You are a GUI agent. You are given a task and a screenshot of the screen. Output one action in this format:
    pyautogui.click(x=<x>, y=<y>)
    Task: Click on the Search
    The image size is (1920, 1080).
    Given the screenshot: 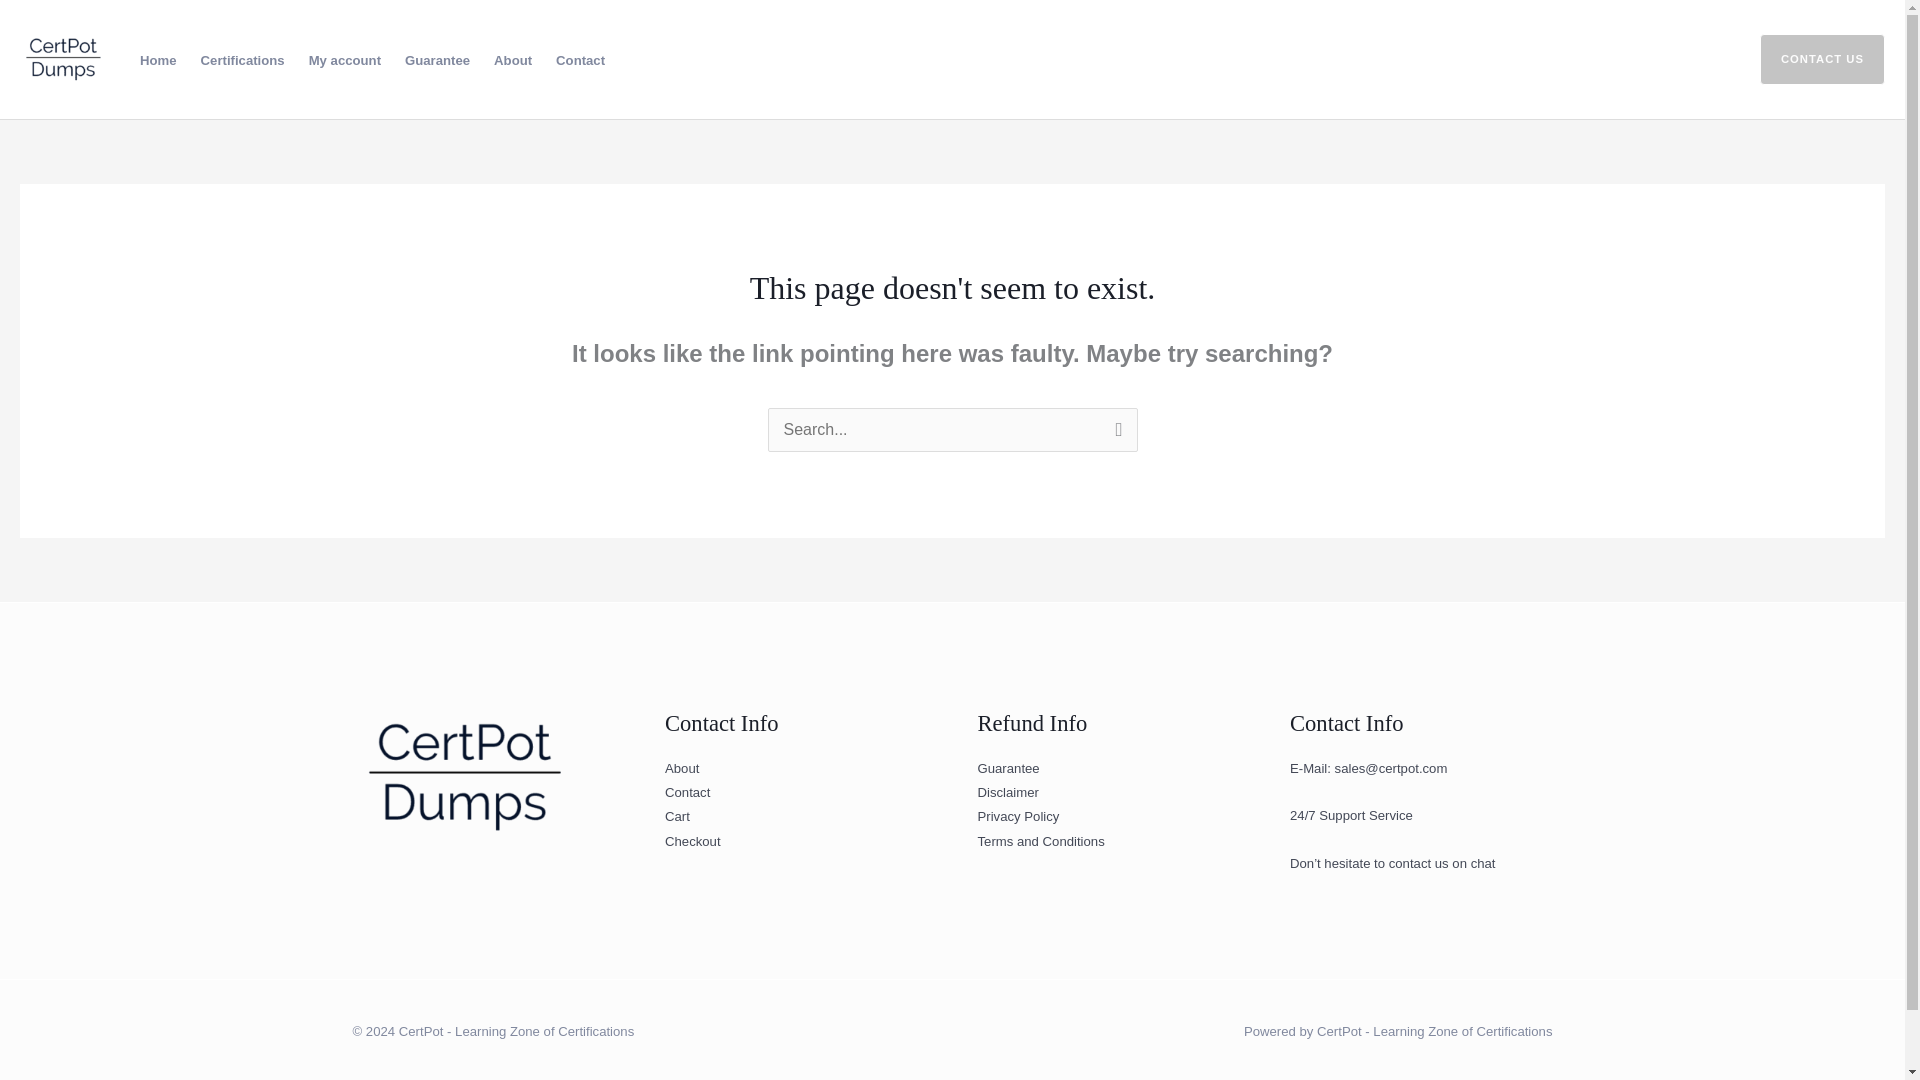 What is the action you would take?
    pyautogui.click(x=1114, y=432)
    